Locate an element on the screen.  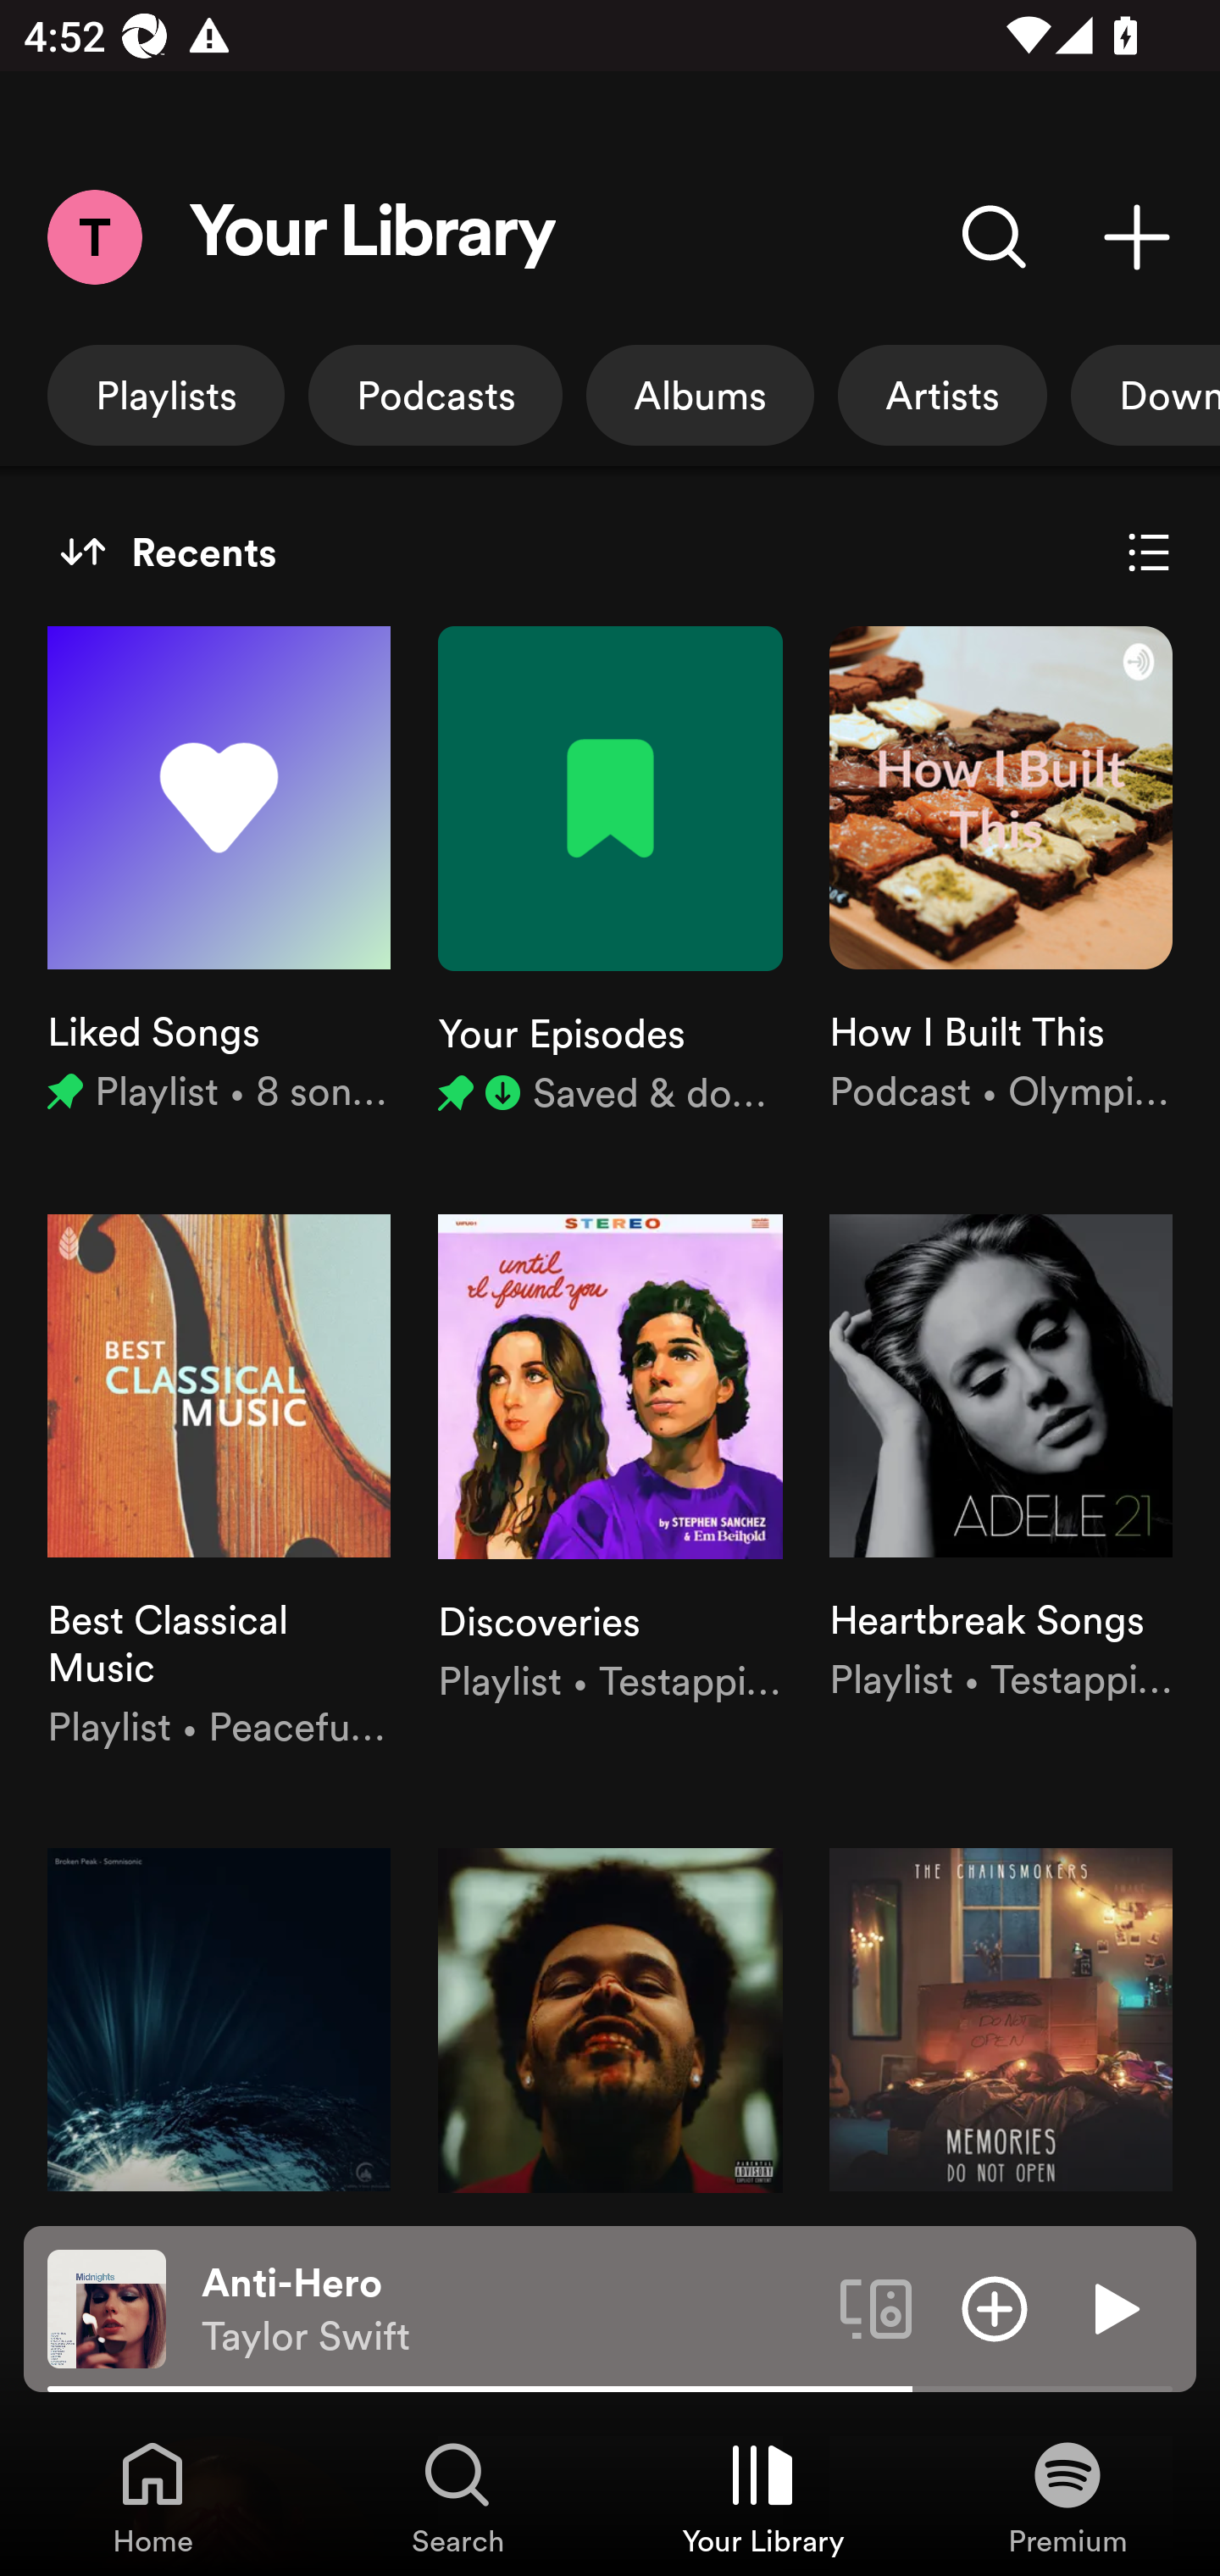
Playlists, show only playlists. is located at coordinates (166, 395).